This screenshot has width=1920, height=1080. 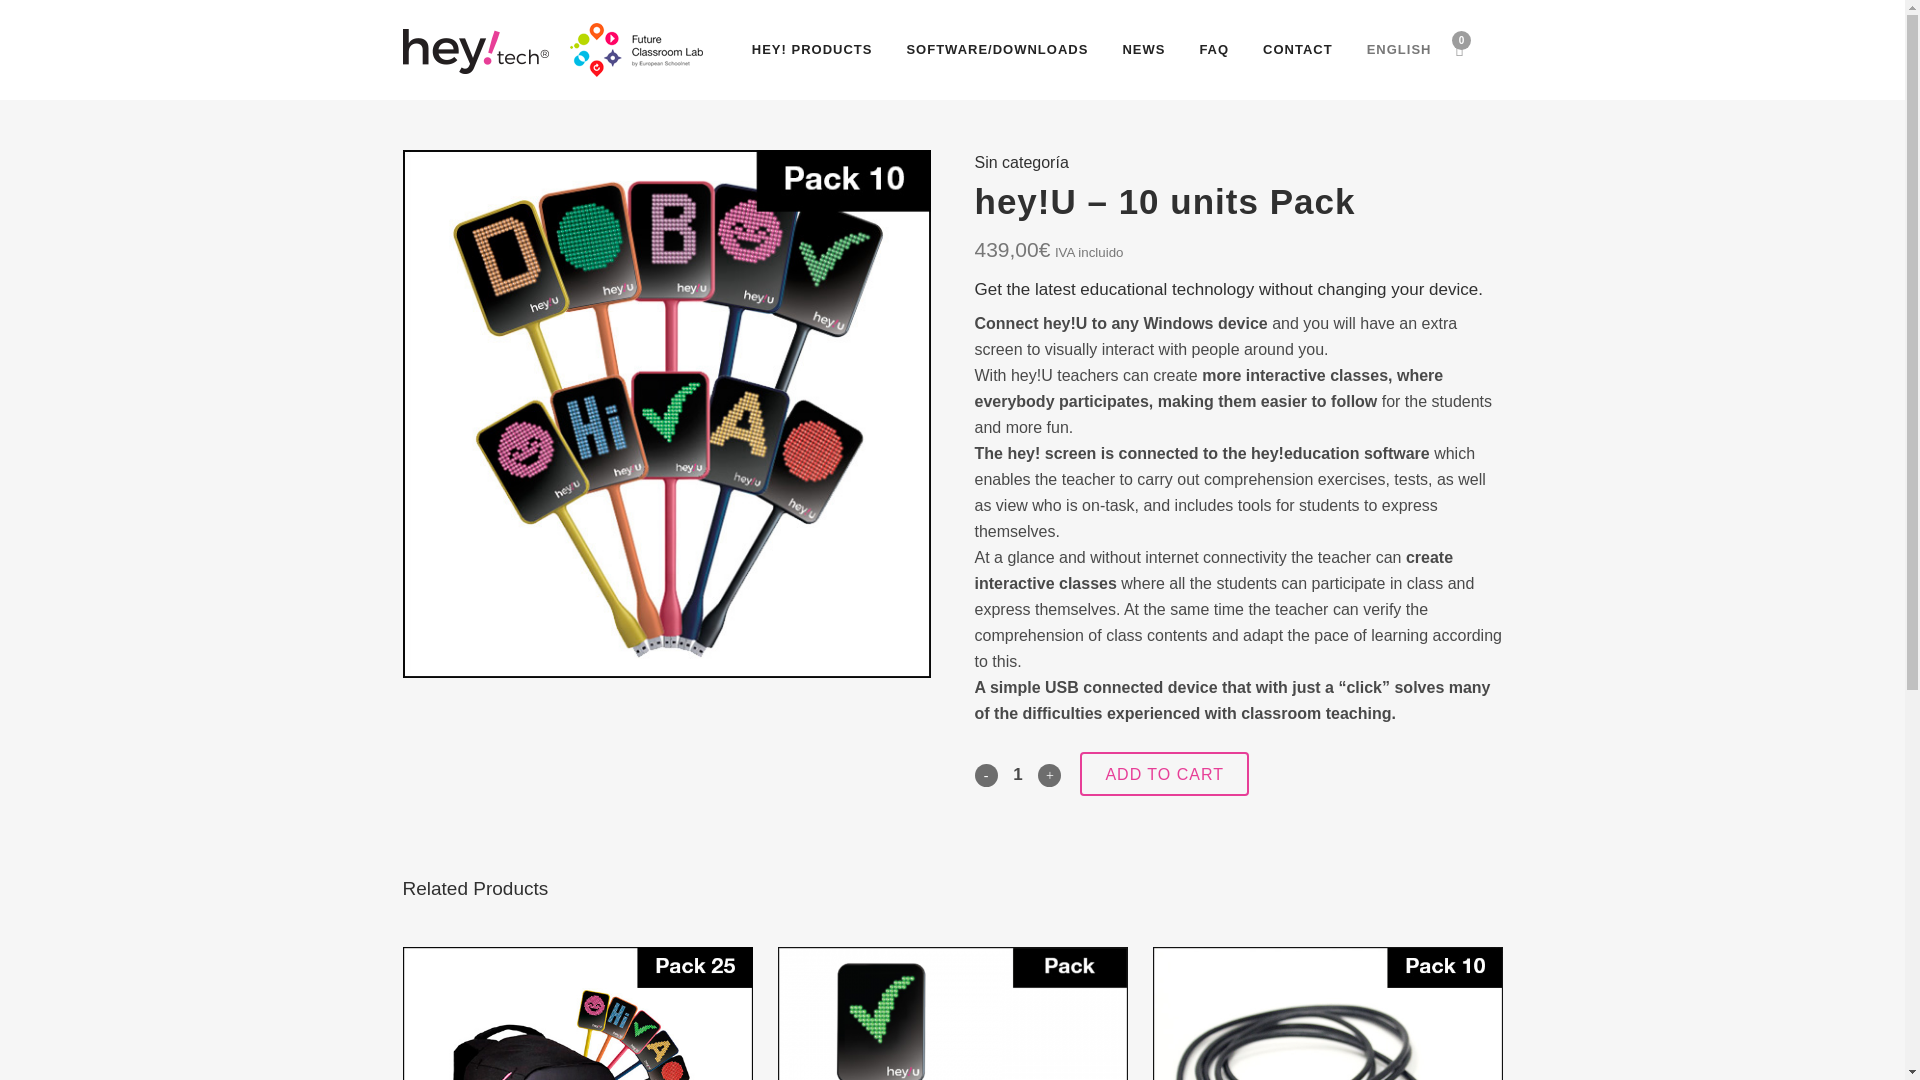 What do you see at coordinates (1018, 774) in the screenshot?
I see `1` at bounding box center [1018, 774].